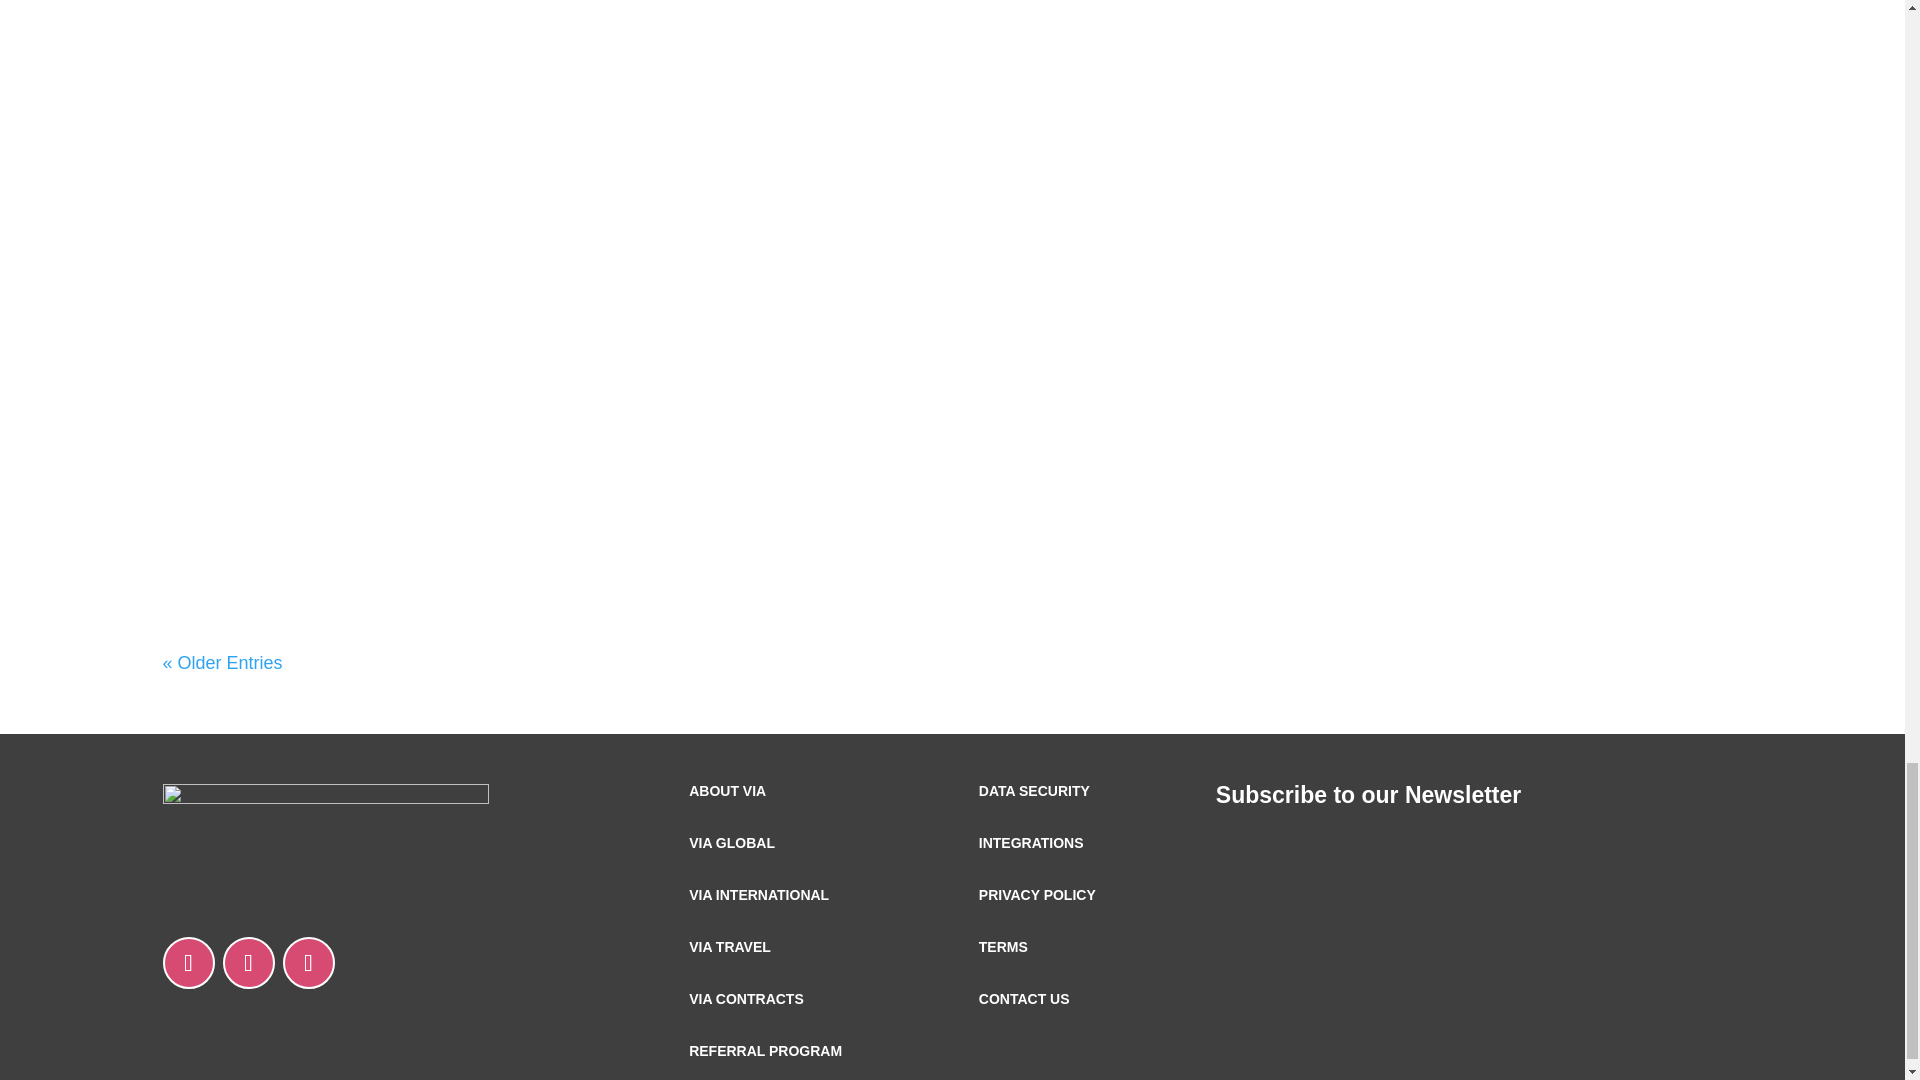  I want to click on Follow on Facebook, so click(308, 963).